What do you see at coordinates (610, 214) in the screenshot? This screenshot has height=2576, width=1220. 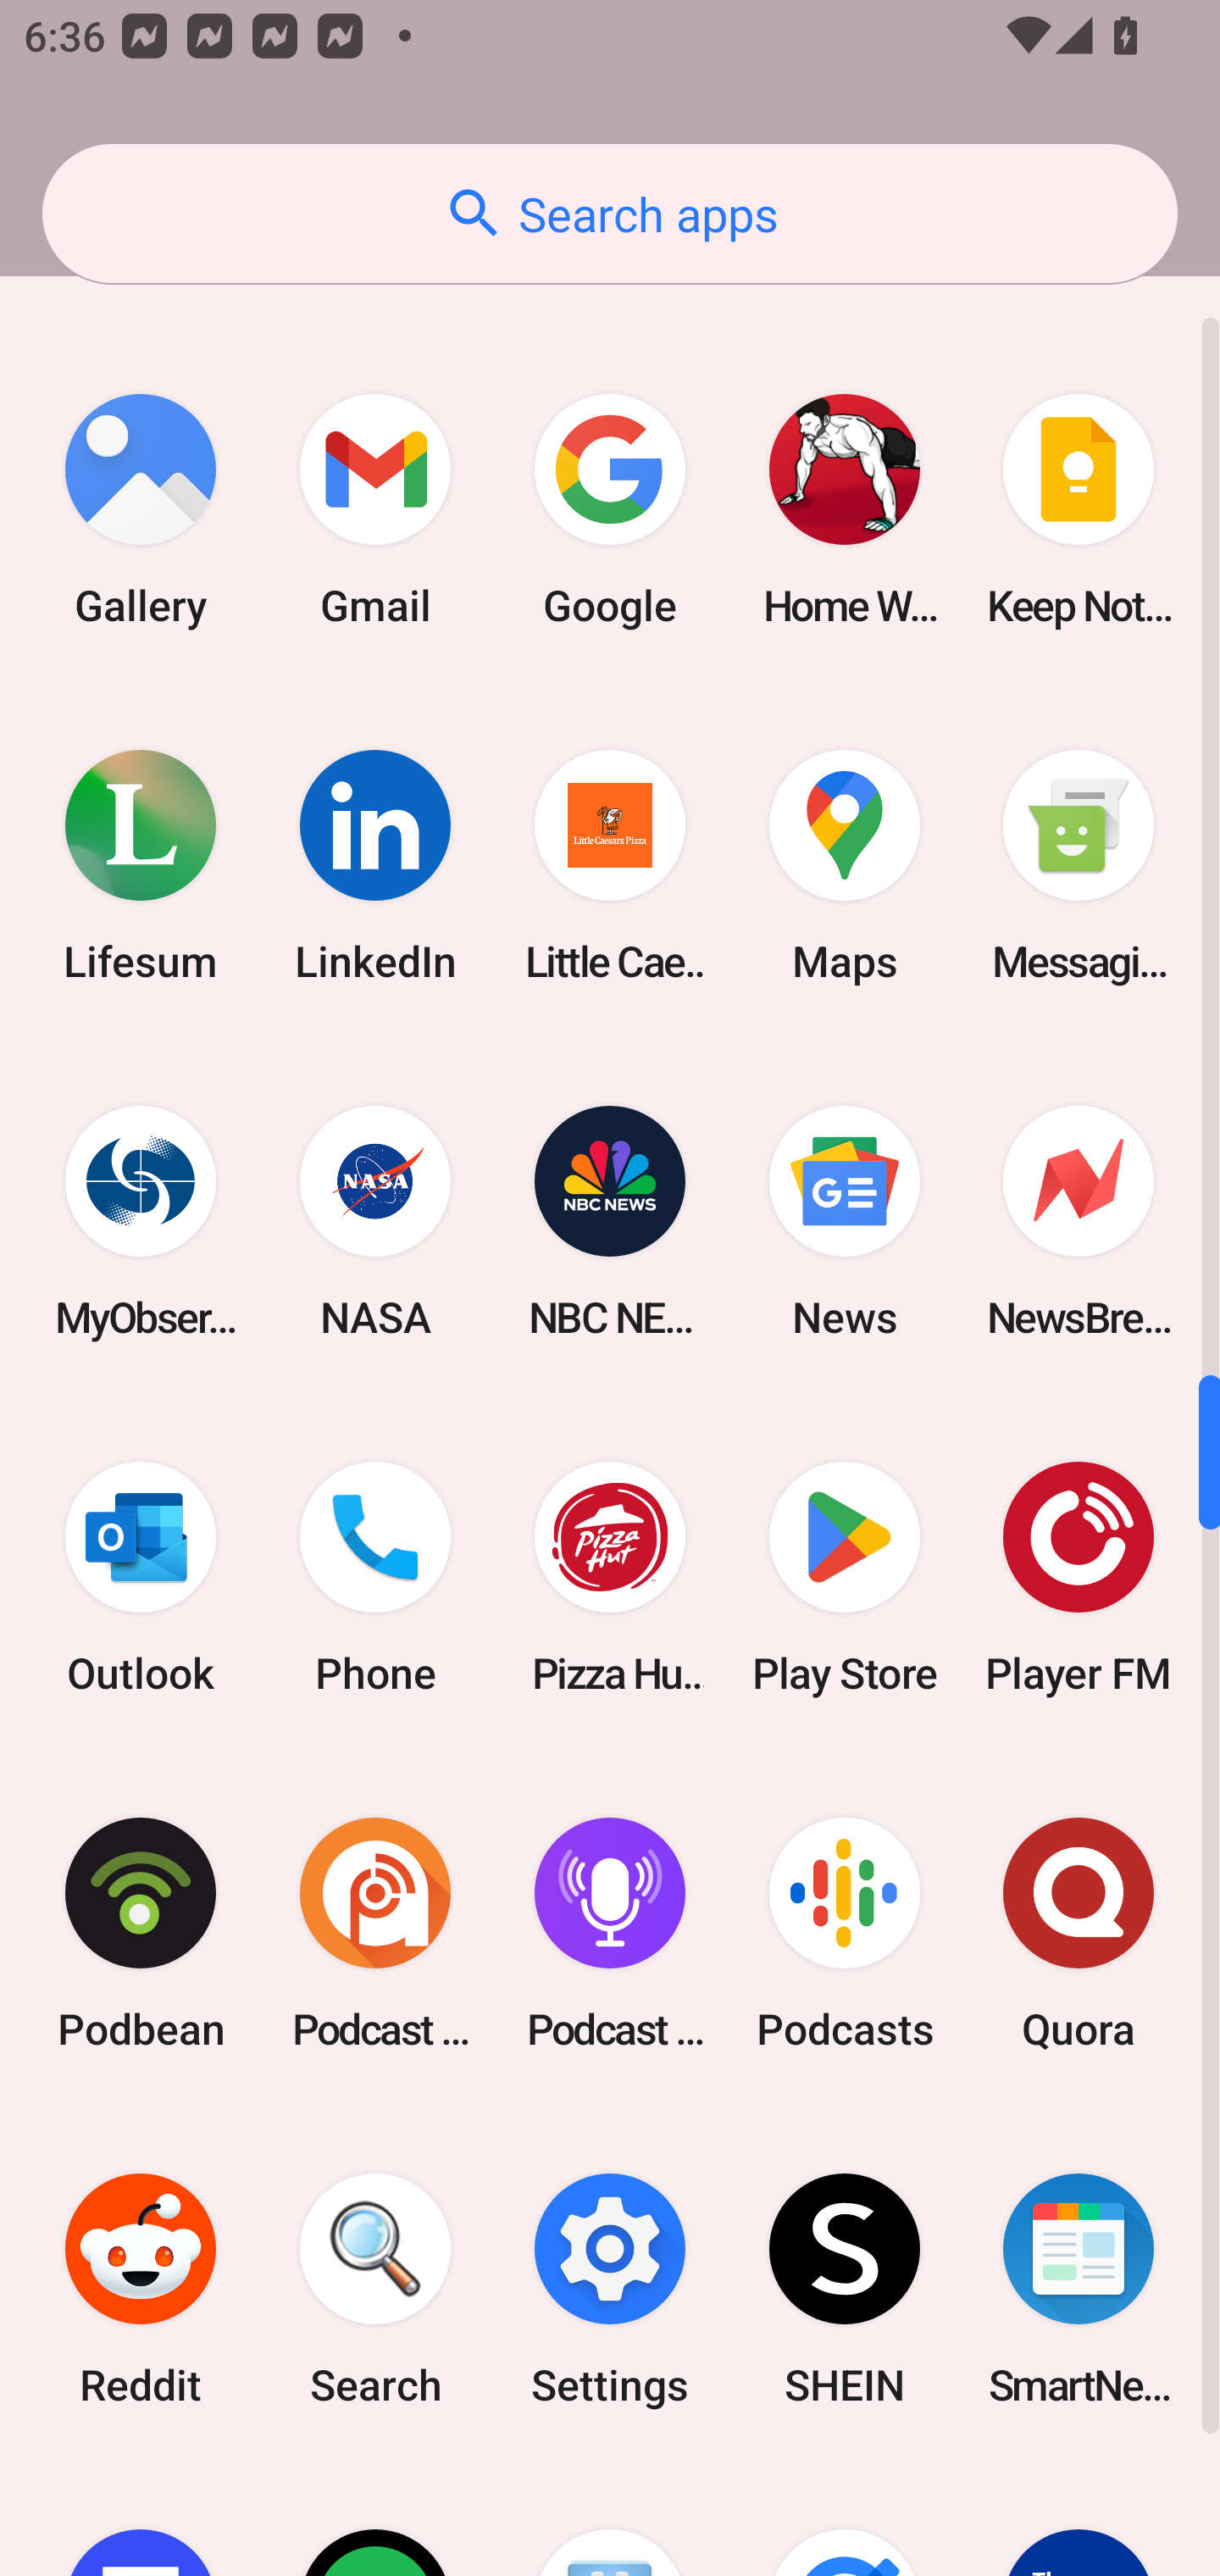 I see `  Search apps` at bounding box center [610, 214].